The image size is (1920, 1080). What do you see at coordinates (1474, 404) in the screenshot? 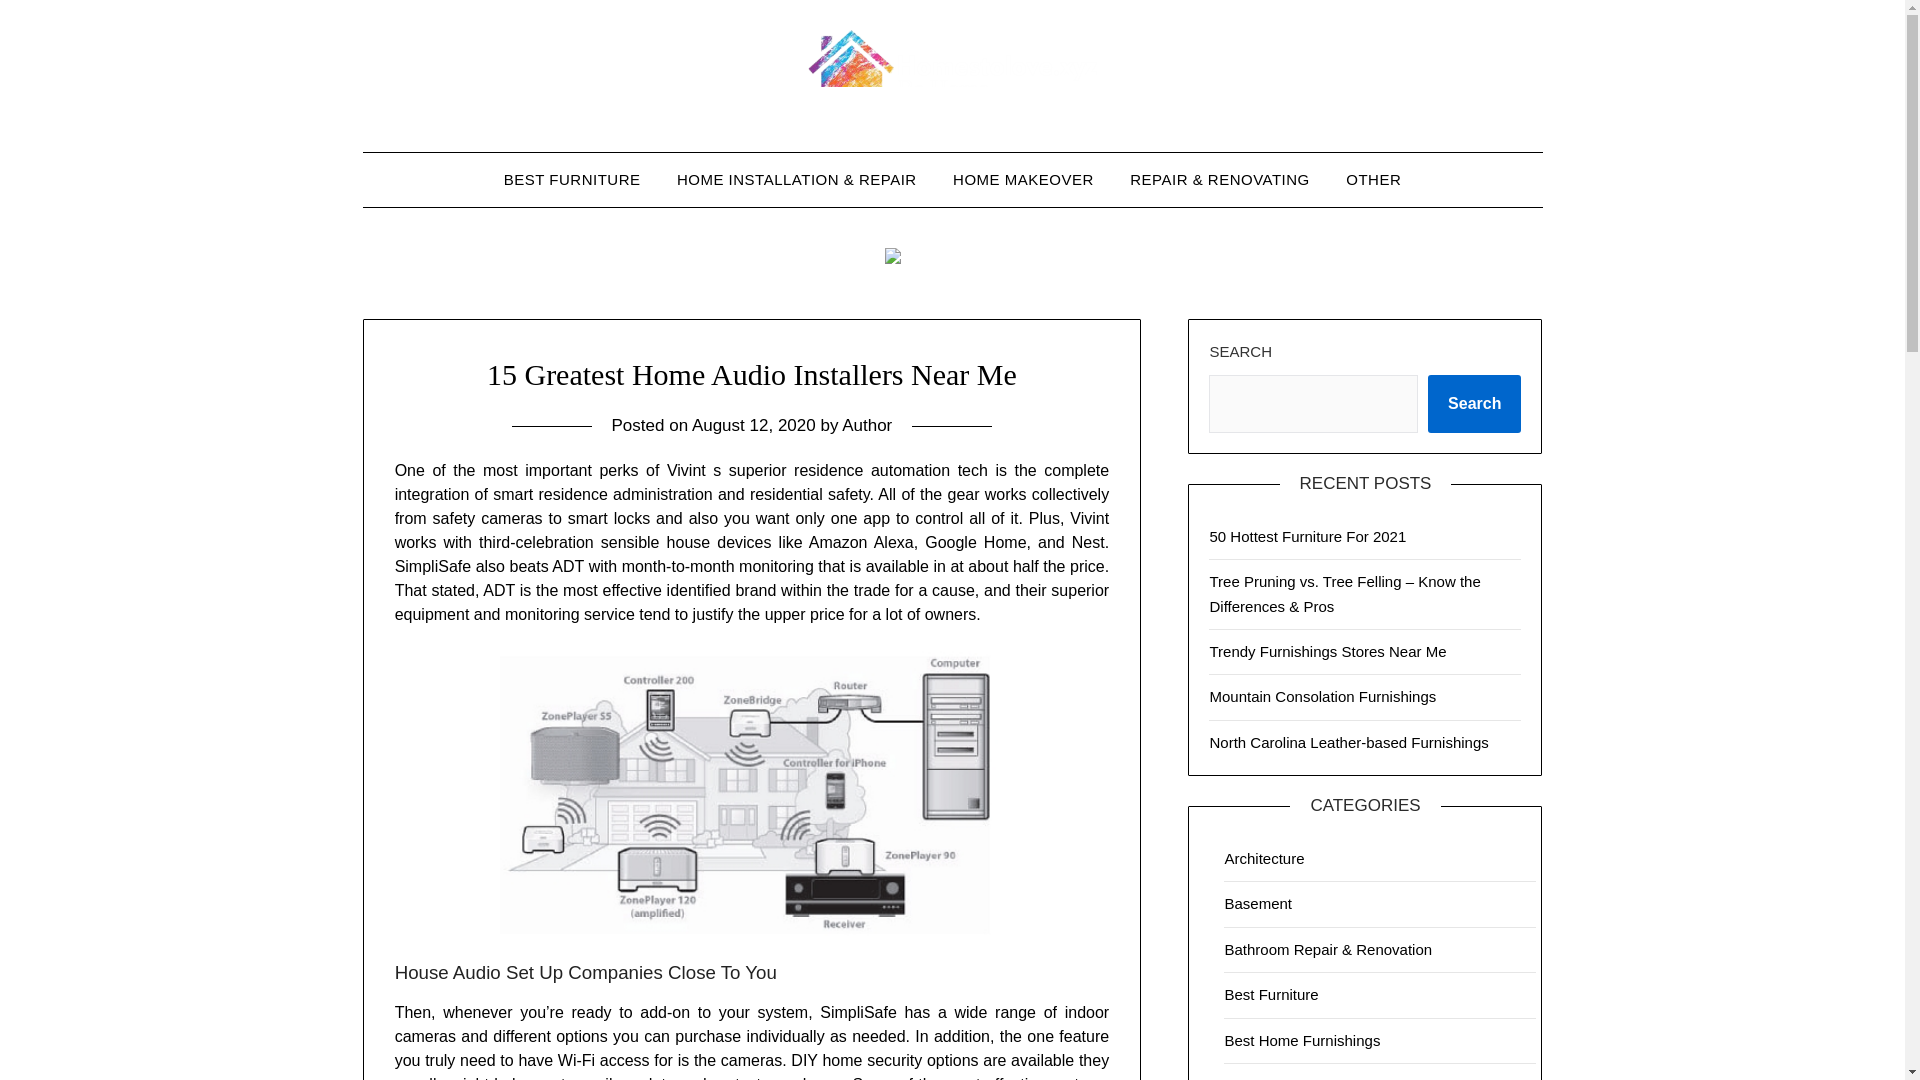
I see `Search` at bounding box center [1474, 404].